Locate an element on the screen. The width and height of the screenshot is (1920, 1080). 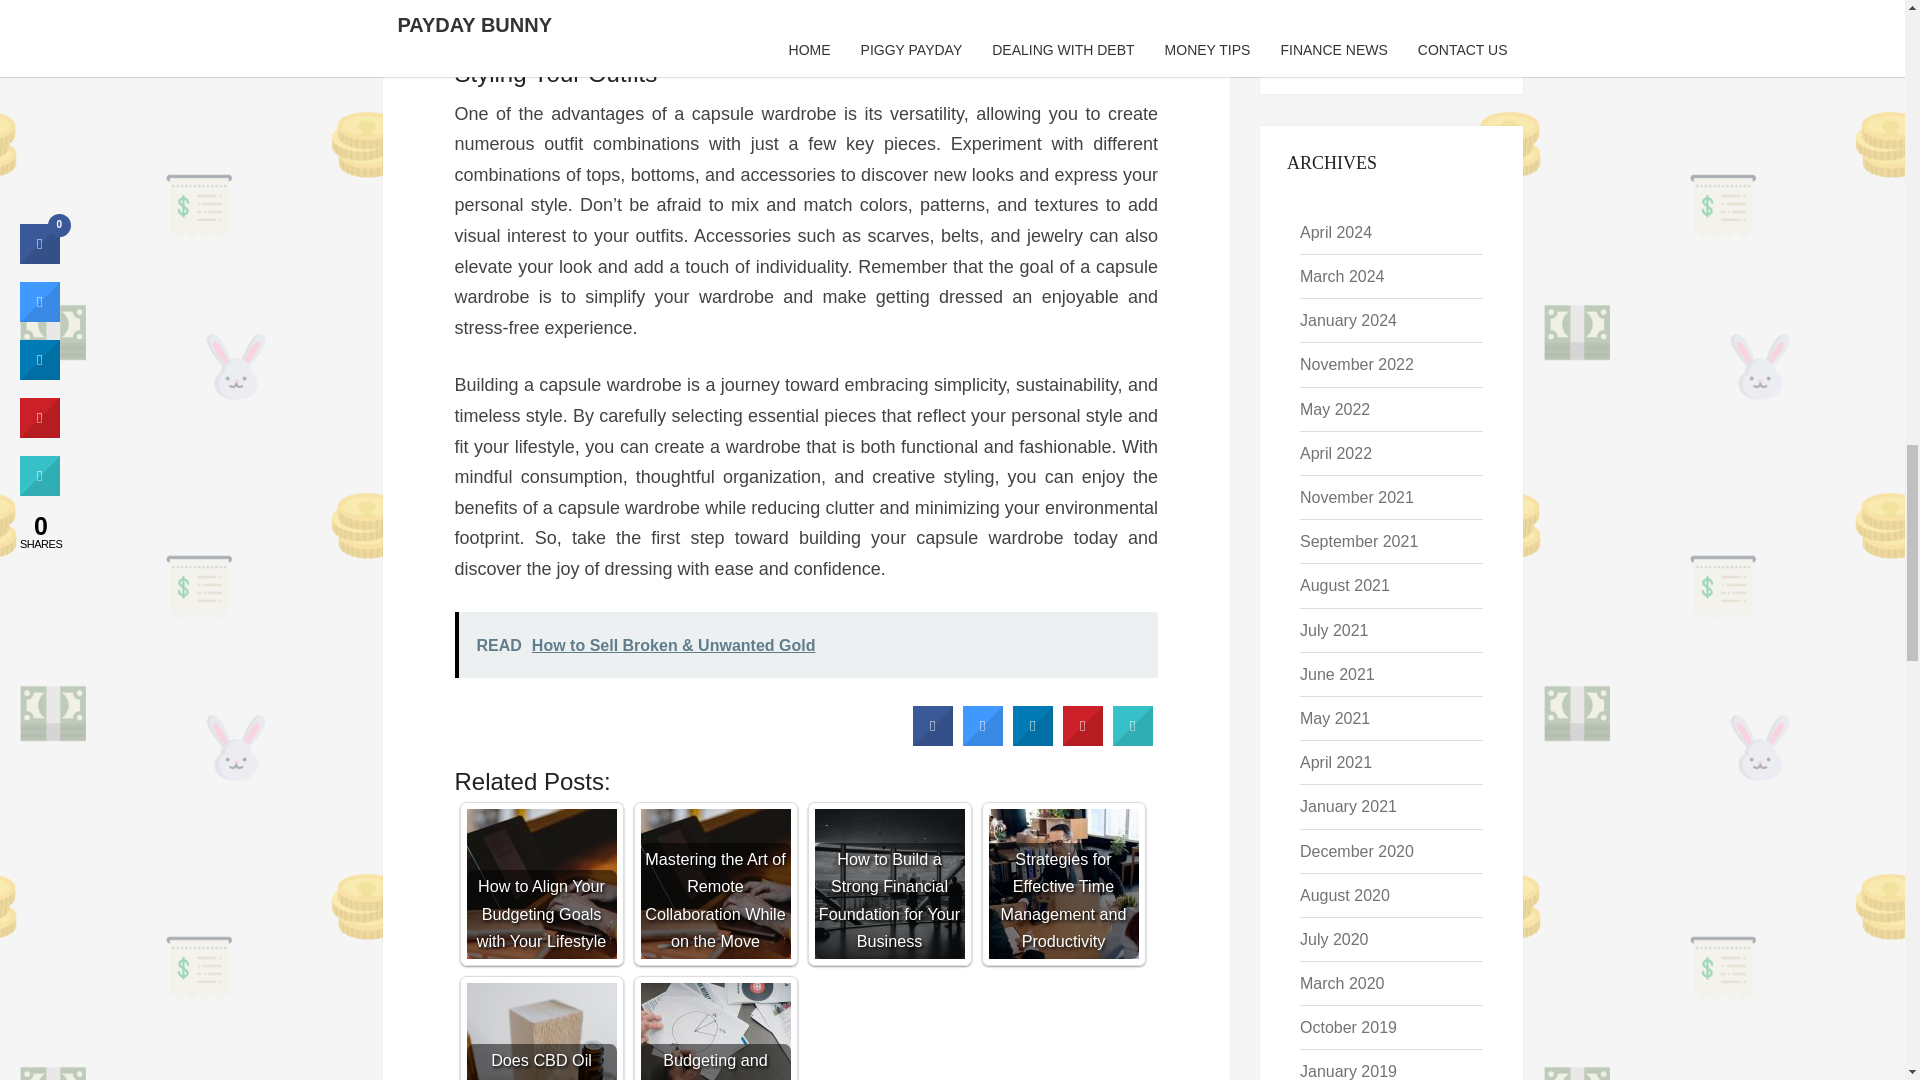
Strategies for Effective Time Management and Productivity is located at coordinates (1063, 884).